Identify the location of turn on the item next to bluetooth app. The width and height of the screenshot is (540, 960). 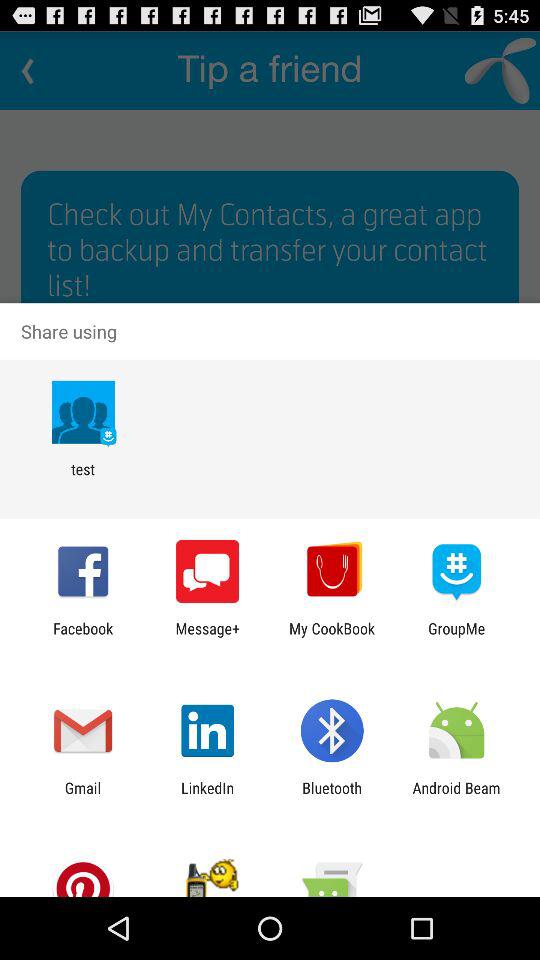
(208, 796).